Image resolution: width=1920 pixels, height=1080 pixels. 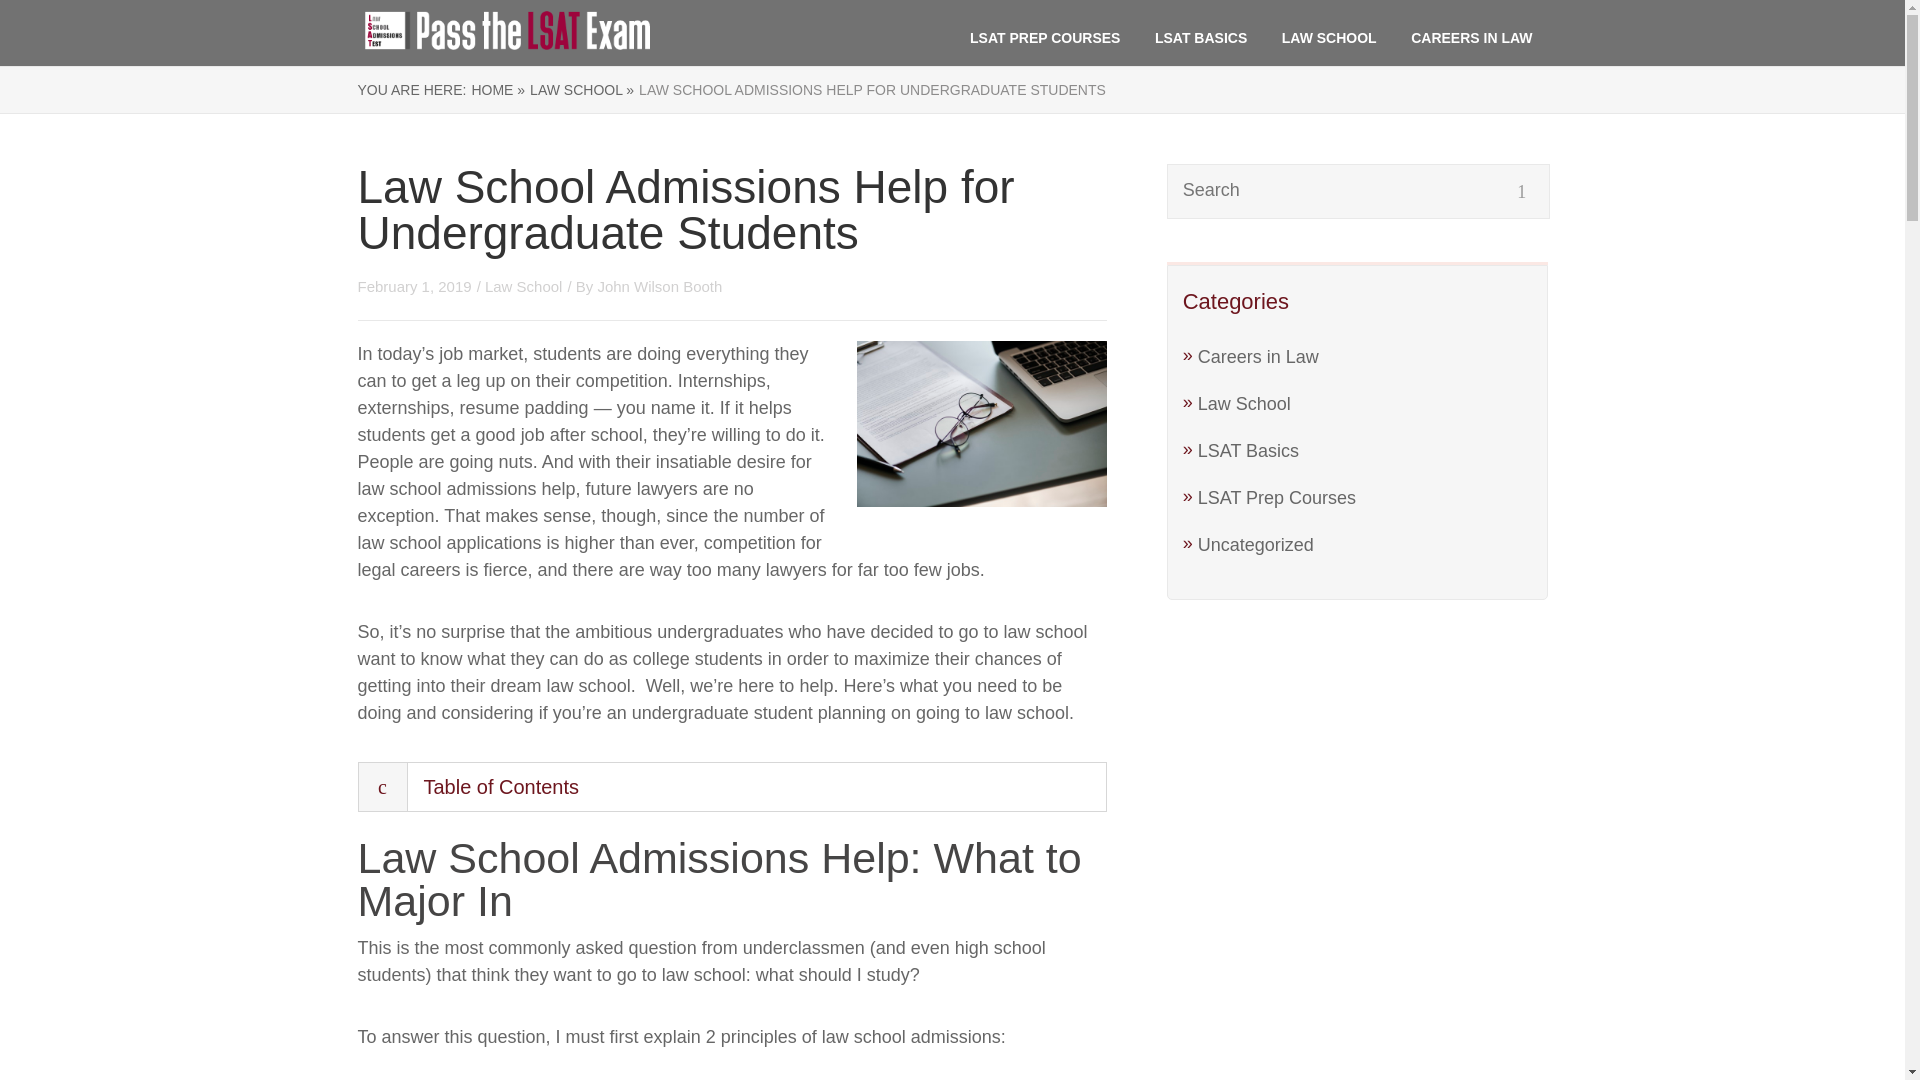 I want to click on LSAT BASICS, so click(x=1200, y=38).